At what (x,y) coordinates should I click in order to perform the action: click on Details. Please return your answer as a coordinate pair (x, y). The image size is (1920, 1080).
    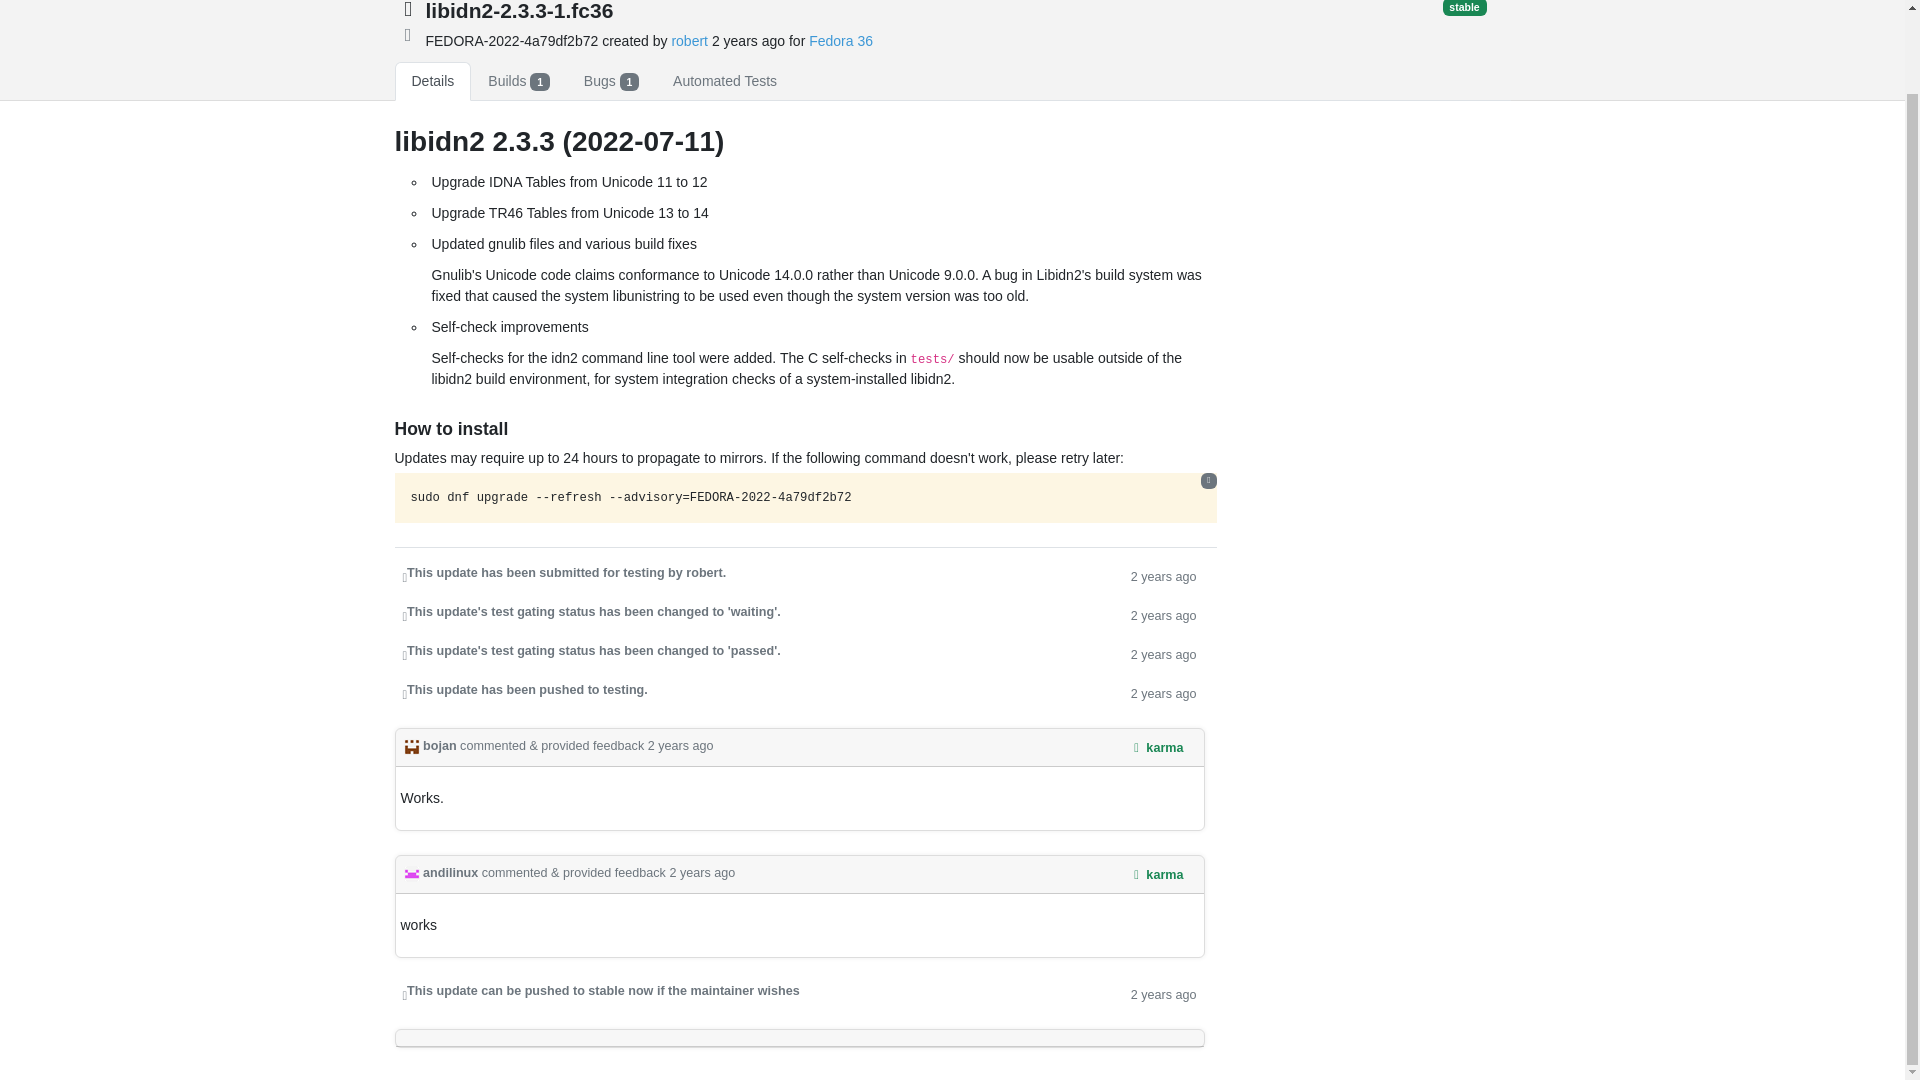
    Looking at the image, I should click on (432, 81).